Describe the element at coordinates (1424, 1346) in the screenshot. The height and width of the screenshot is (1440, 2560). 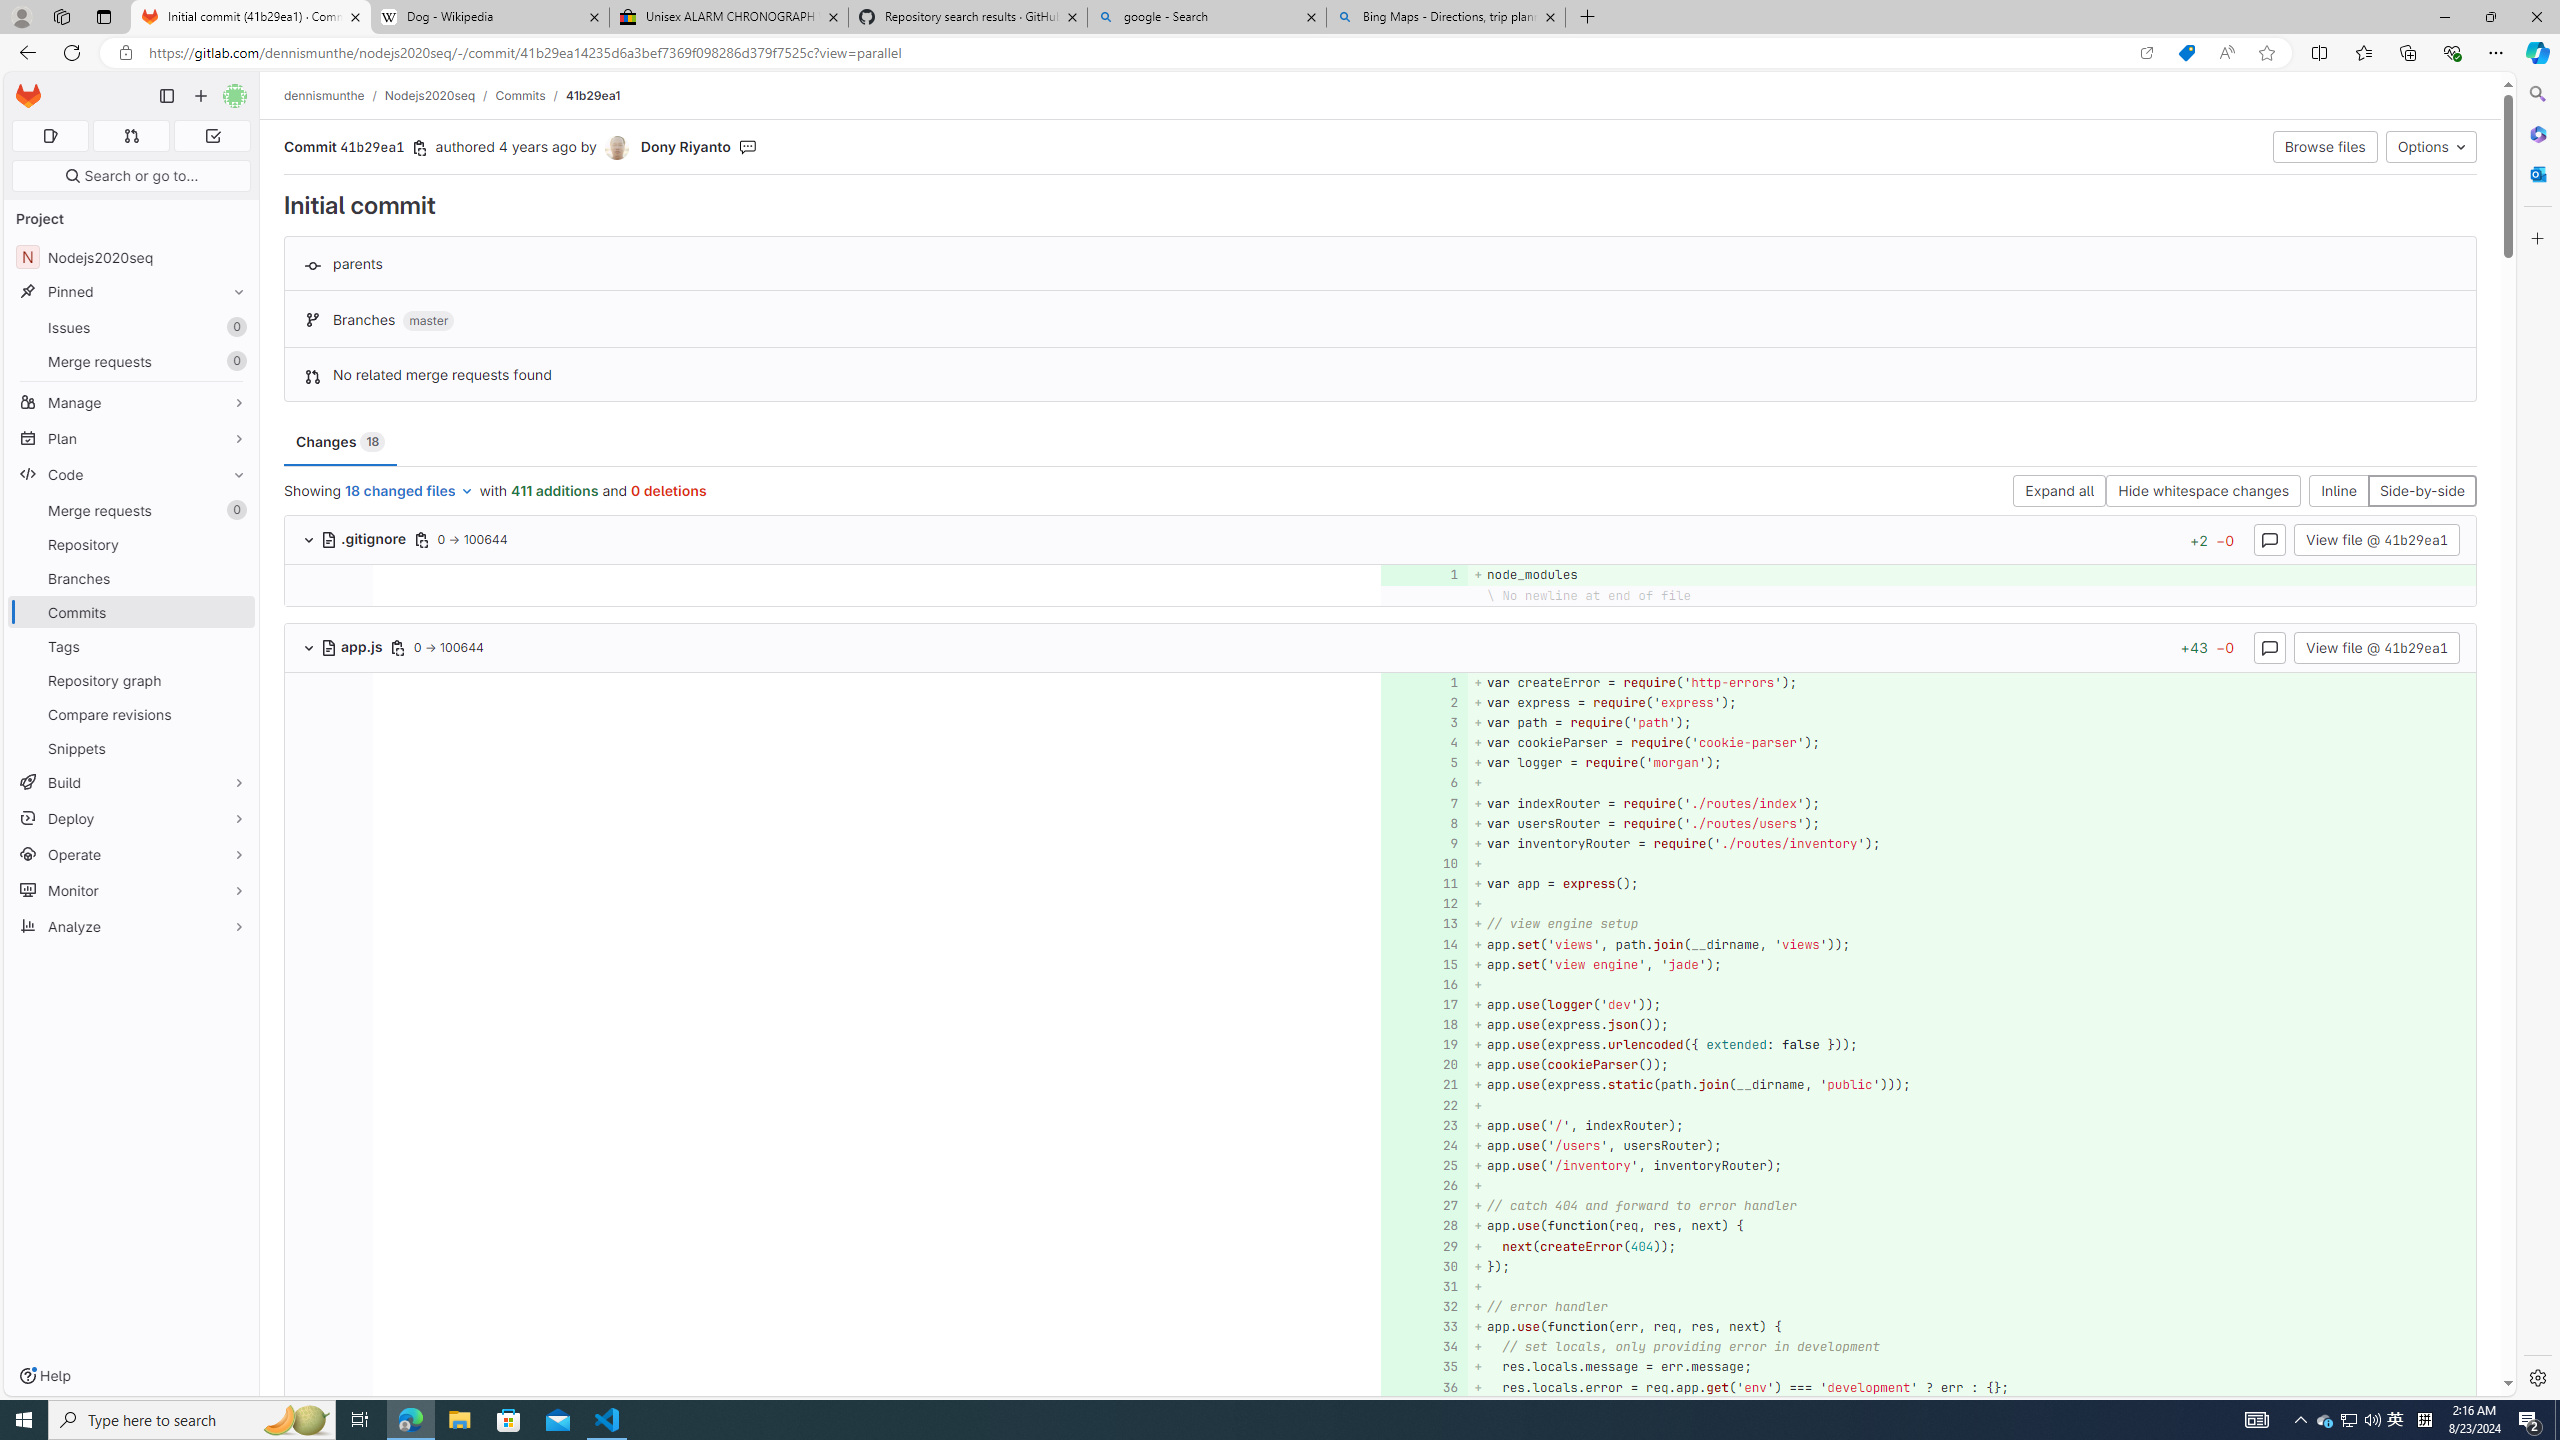
I see `Add a comment to this line 34` at that location.